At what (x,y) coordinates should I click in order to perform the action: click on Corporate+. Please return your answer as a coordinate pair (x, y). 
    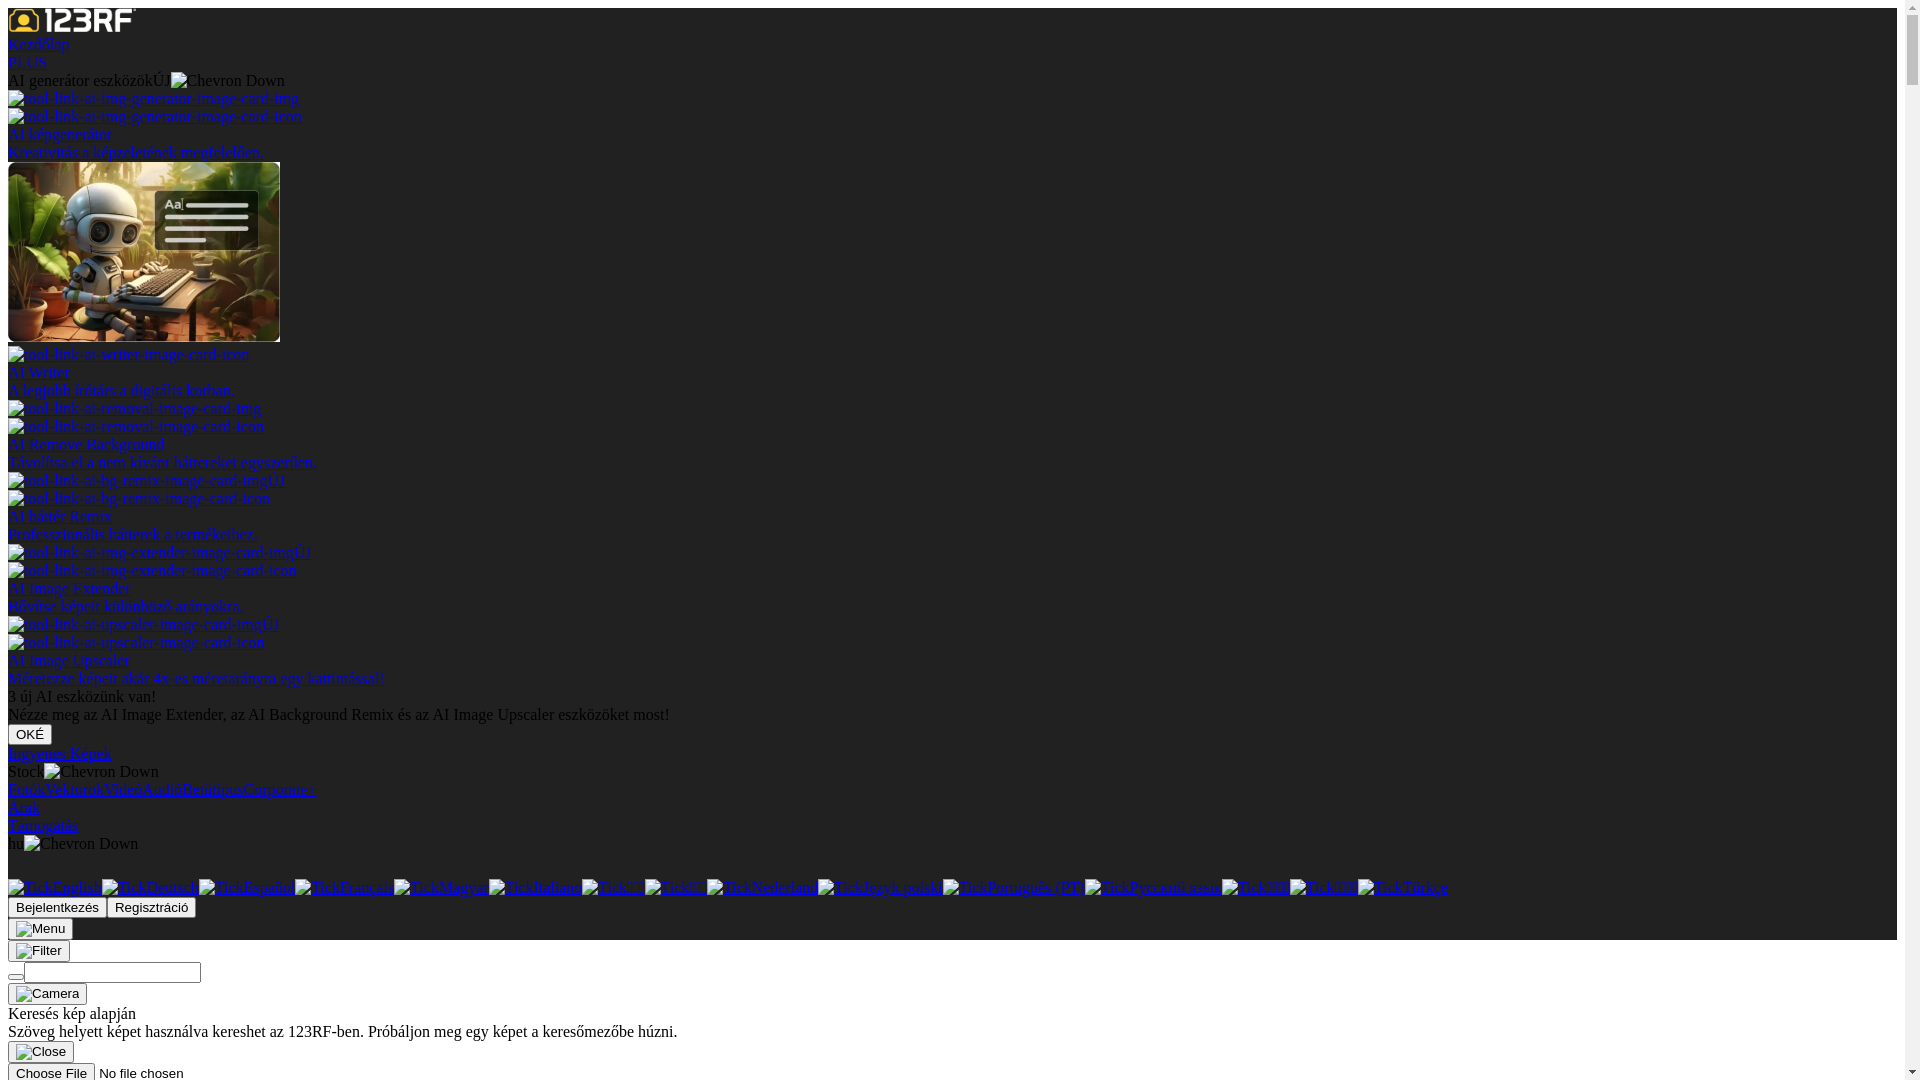
    Looking at the image, I should click on (280, 790).